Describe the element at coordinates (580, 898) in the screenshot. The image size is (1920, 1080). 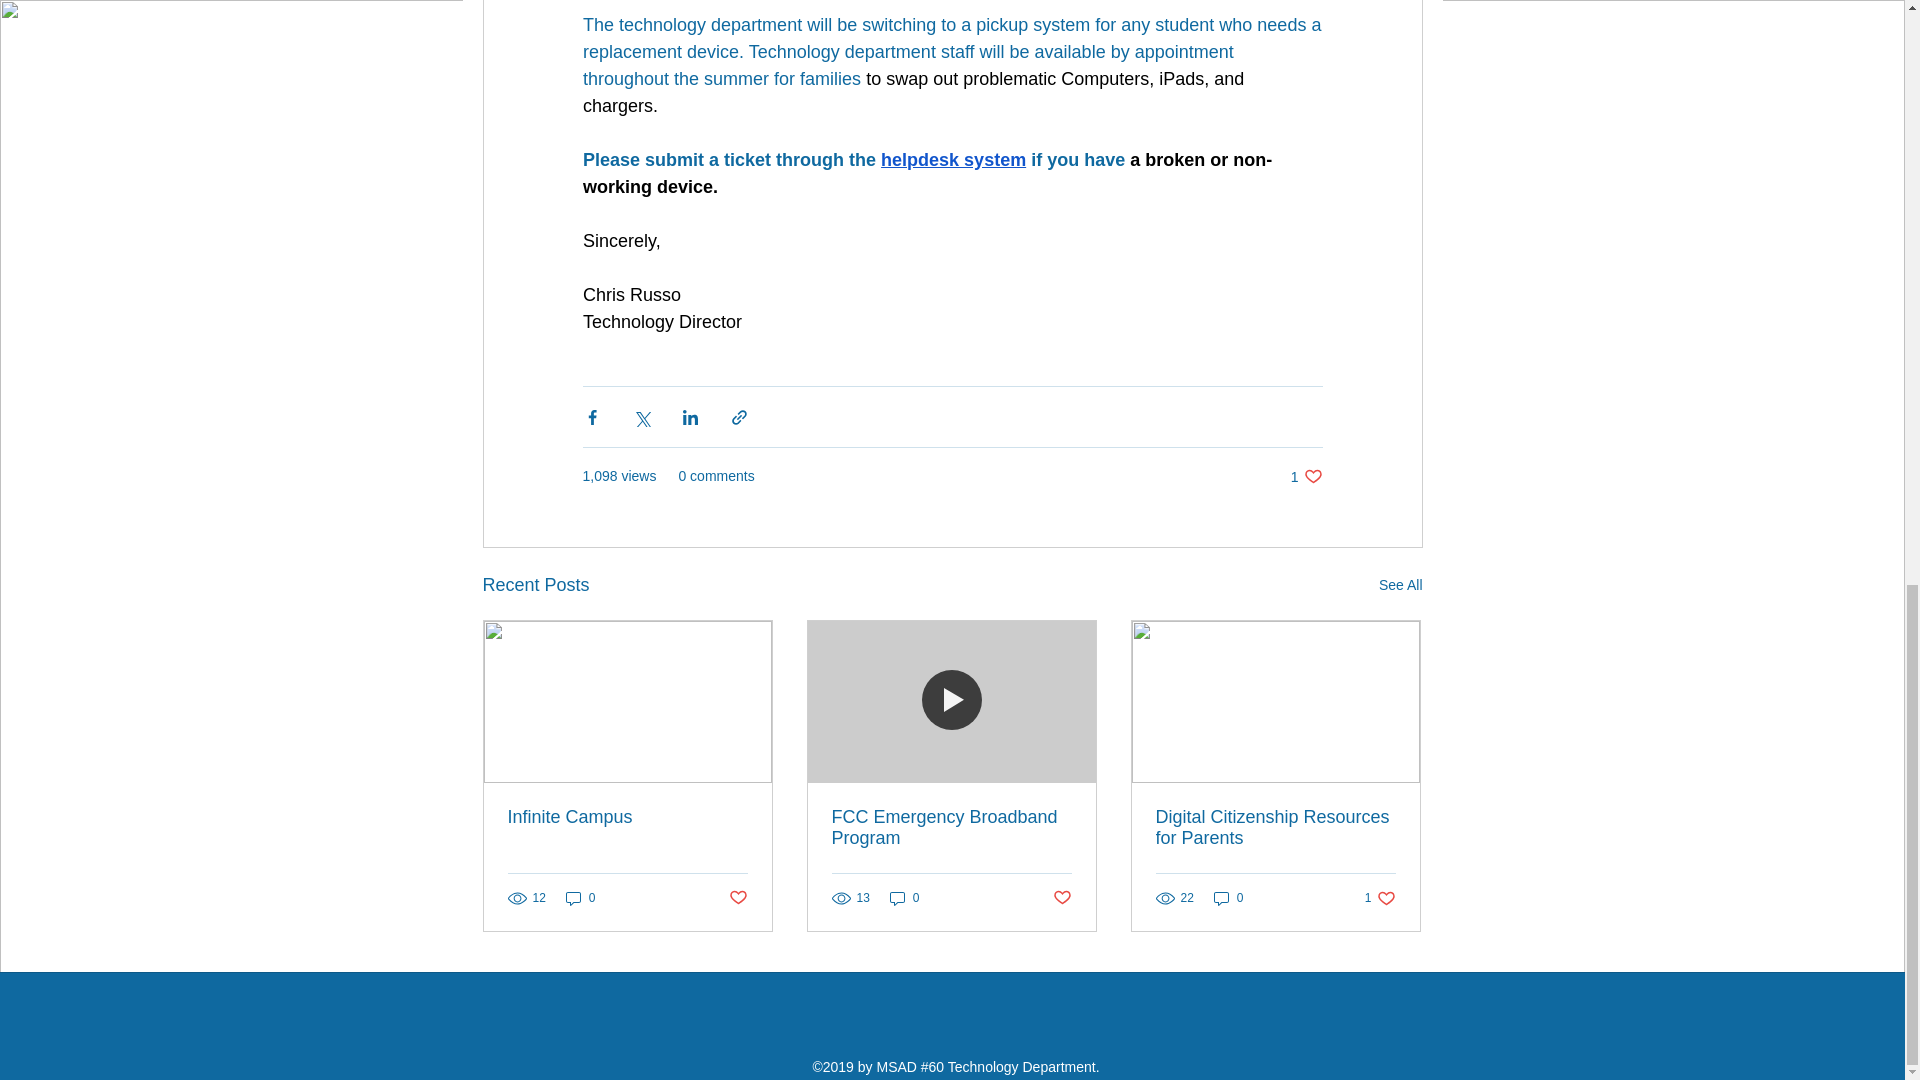
I see `0` at that location.